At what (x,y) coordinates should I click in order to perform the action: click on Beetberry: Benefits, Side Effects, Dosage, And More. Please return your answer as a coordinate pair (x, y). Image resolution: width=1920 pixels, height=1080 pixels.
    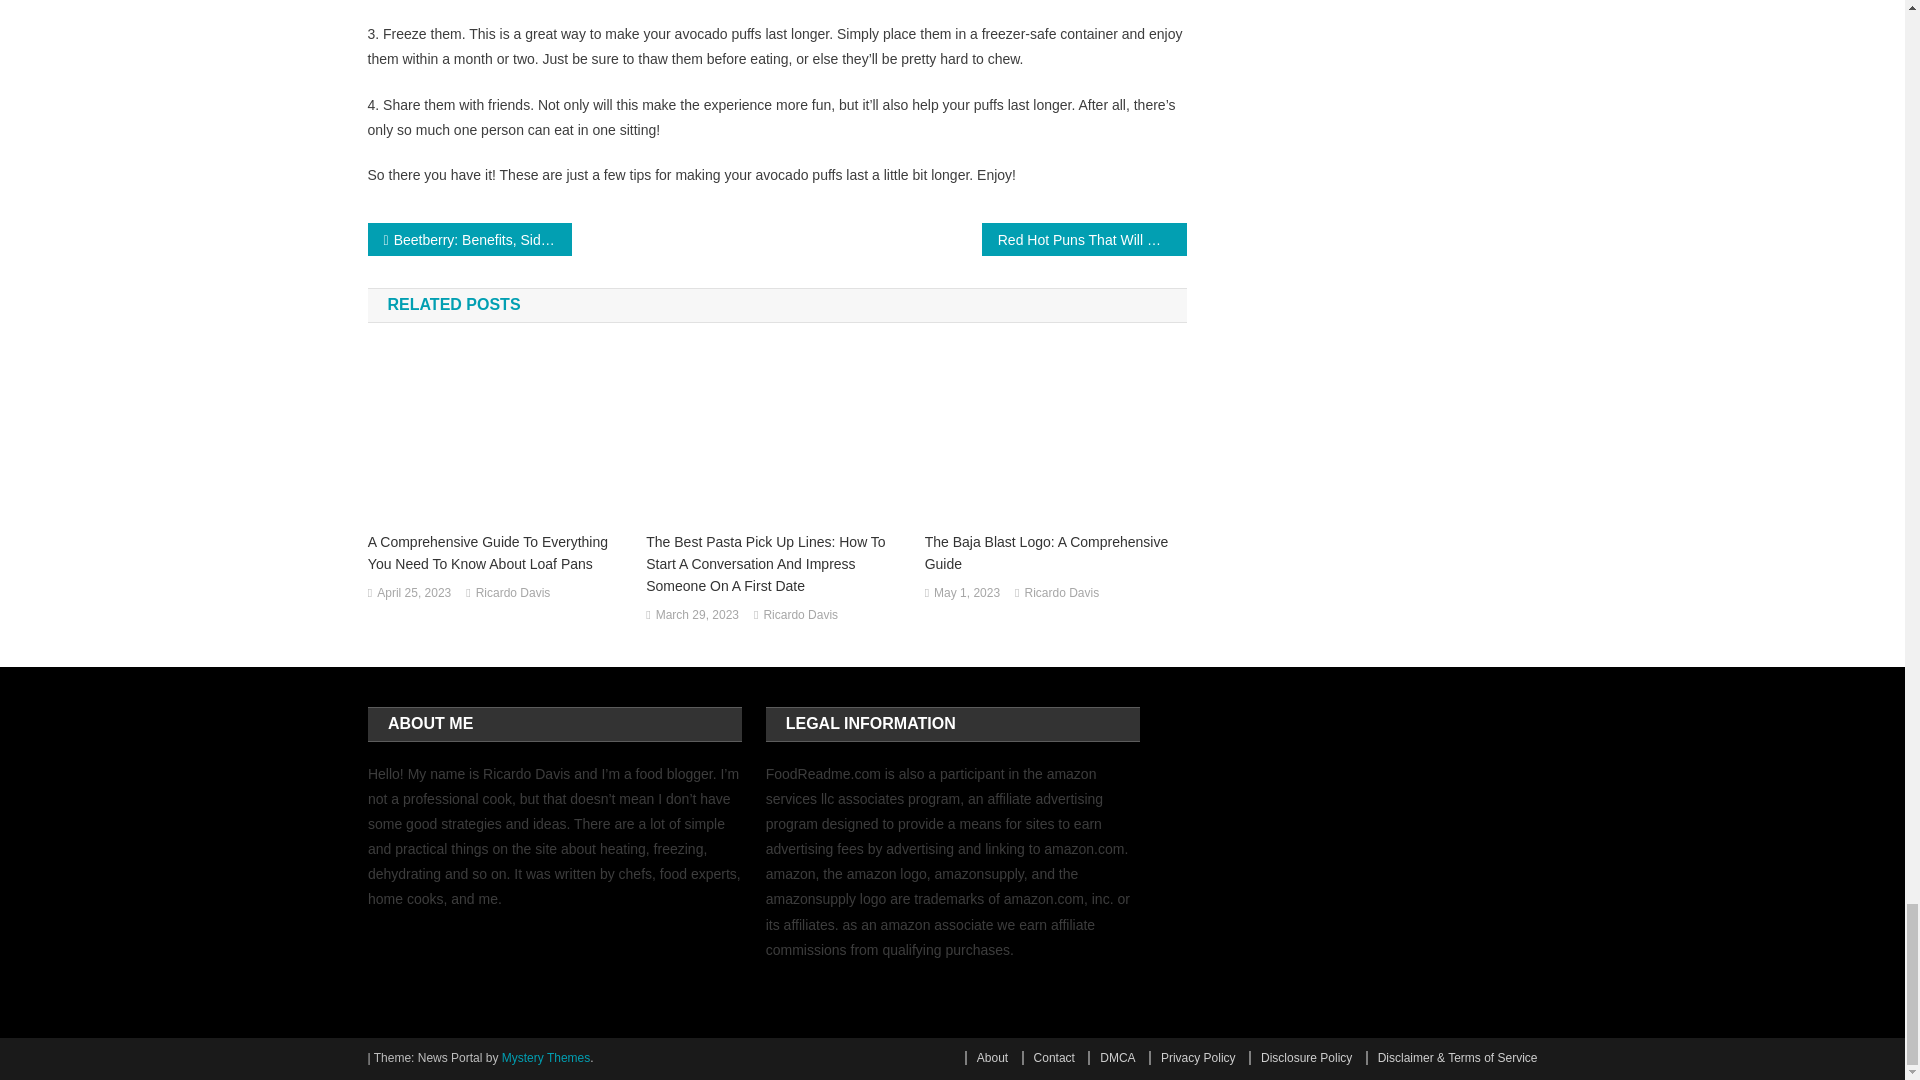
    Looking at the image, I should click on (470, 238).